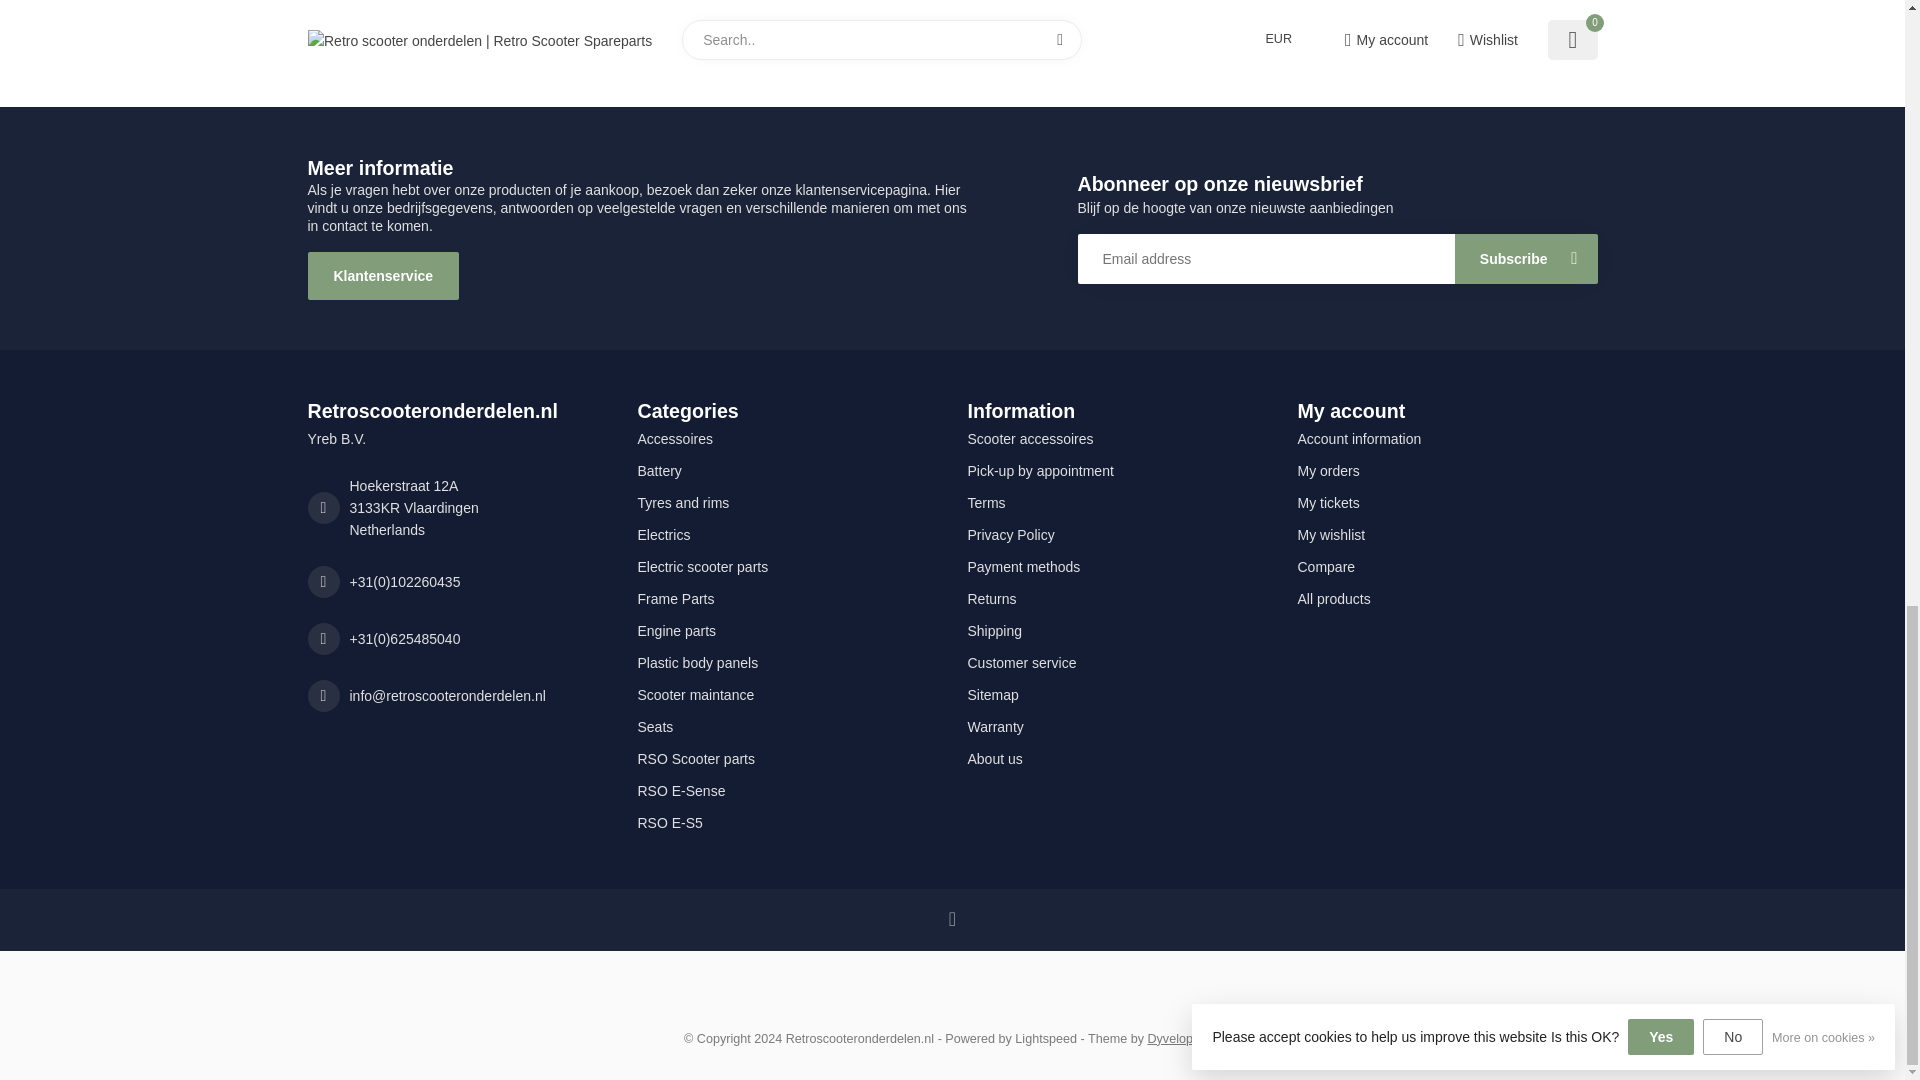  Describe the element at coordinates (1117, 438) in the screenshot. I see `Scooter accessoires` at that location.